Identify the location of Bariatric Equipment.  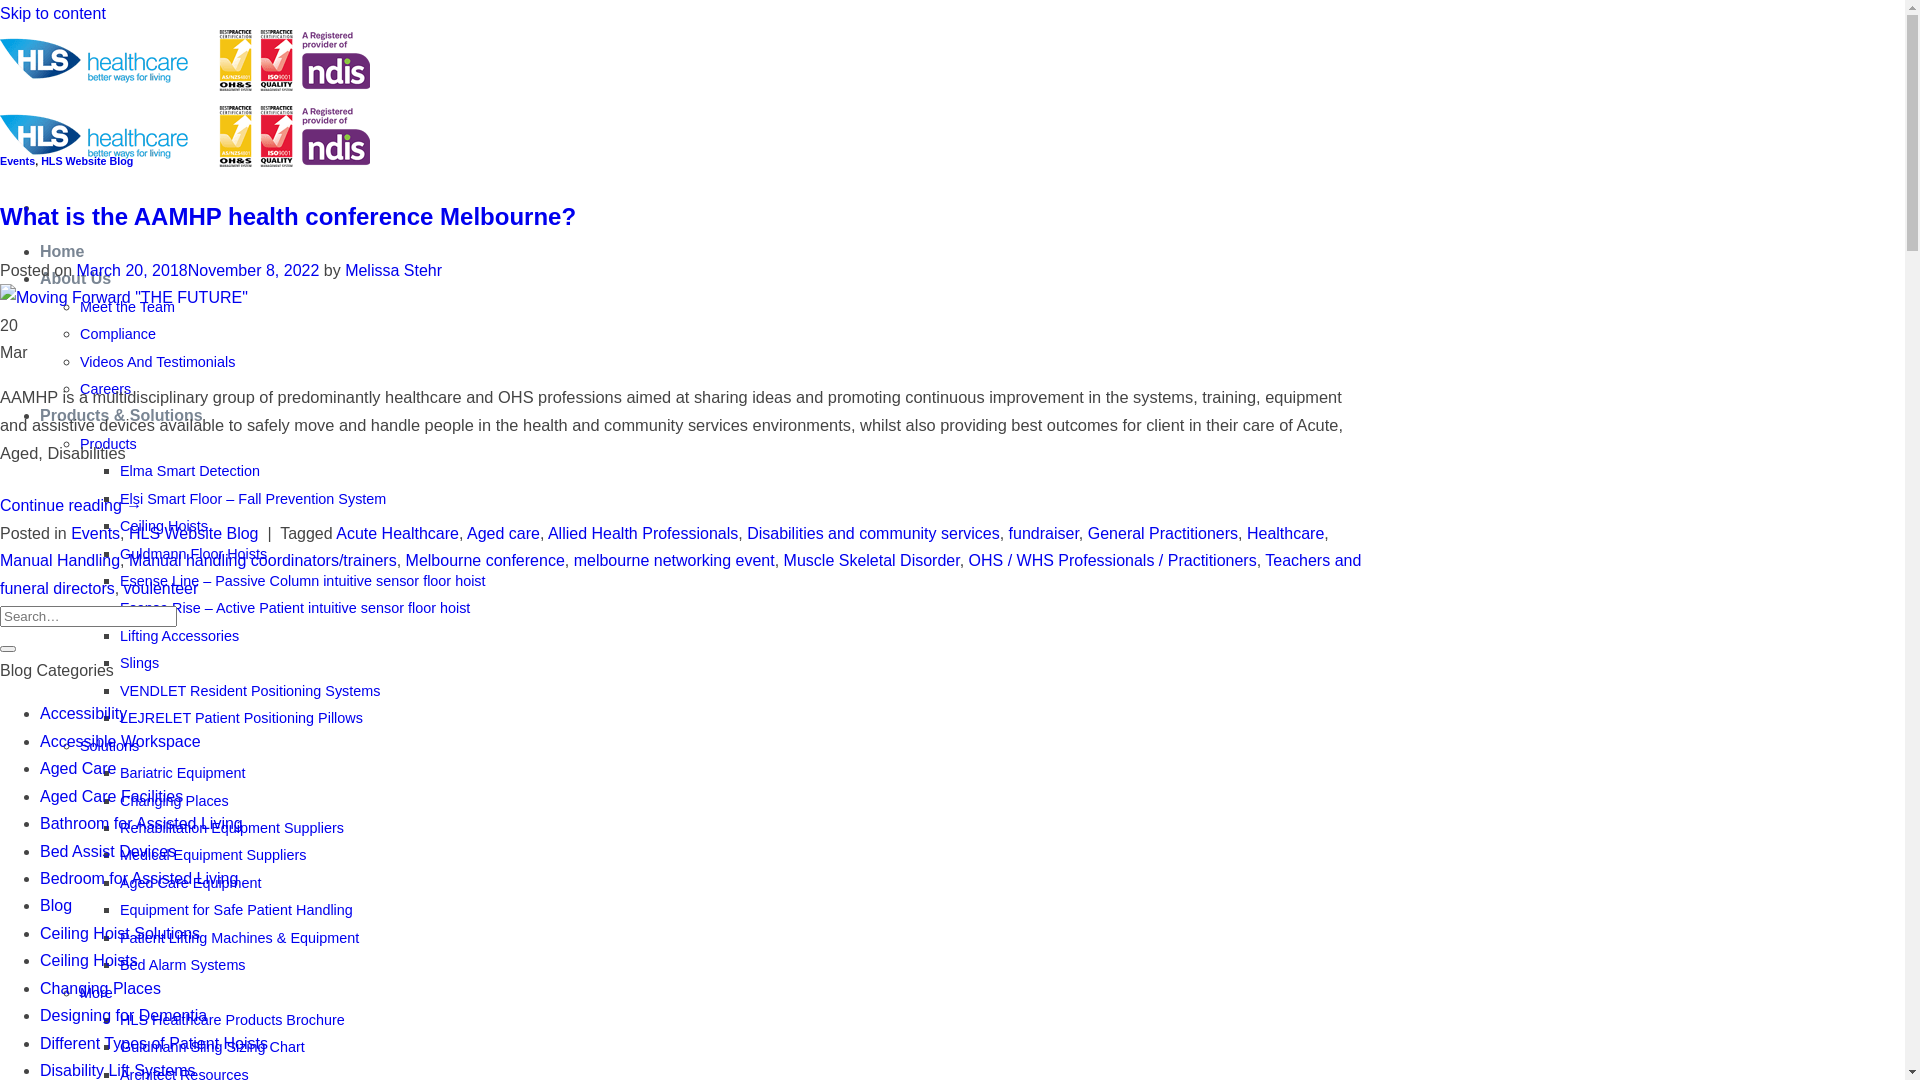
(182, 773).